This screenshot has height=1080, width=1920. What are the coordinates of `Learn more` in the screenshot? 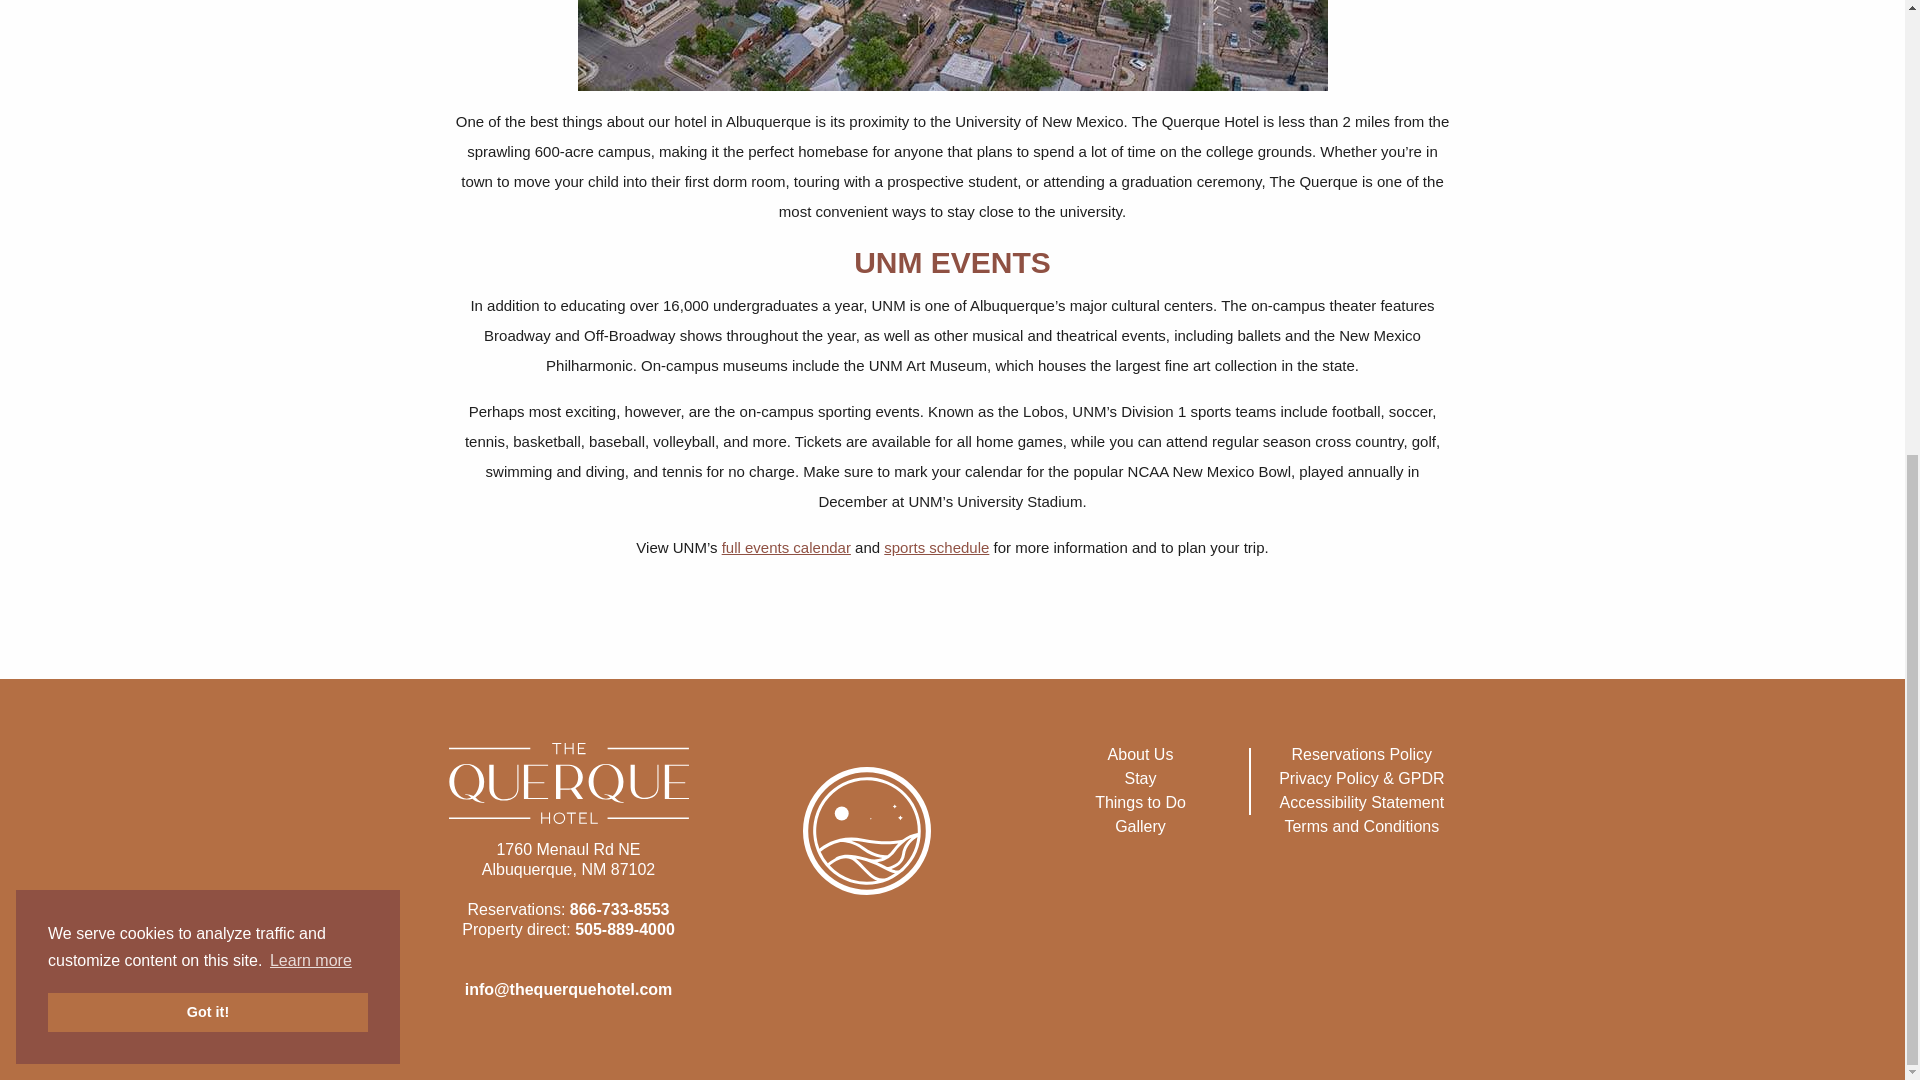 It's located at (310, 180).